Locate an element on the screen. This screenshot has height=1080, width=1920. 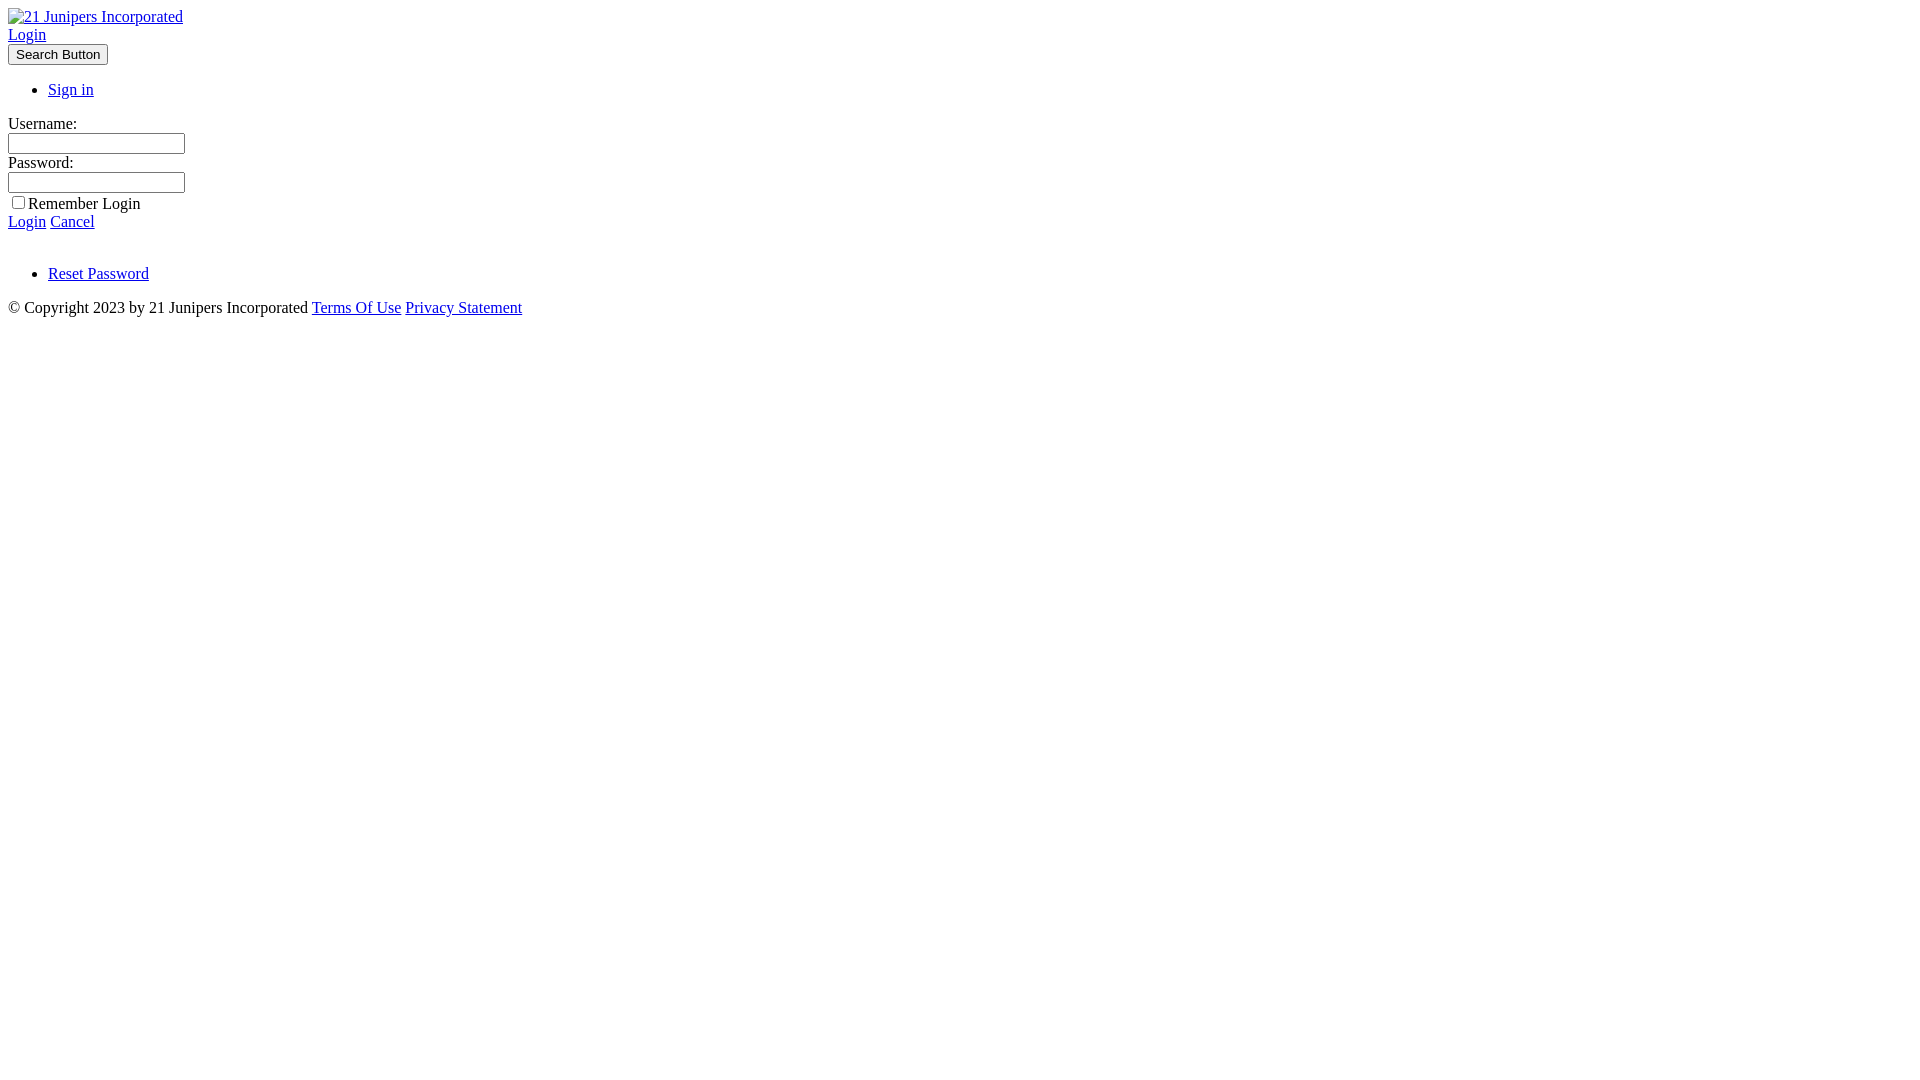
21 Junipers Incorporated is located at coordinates (96, 16).